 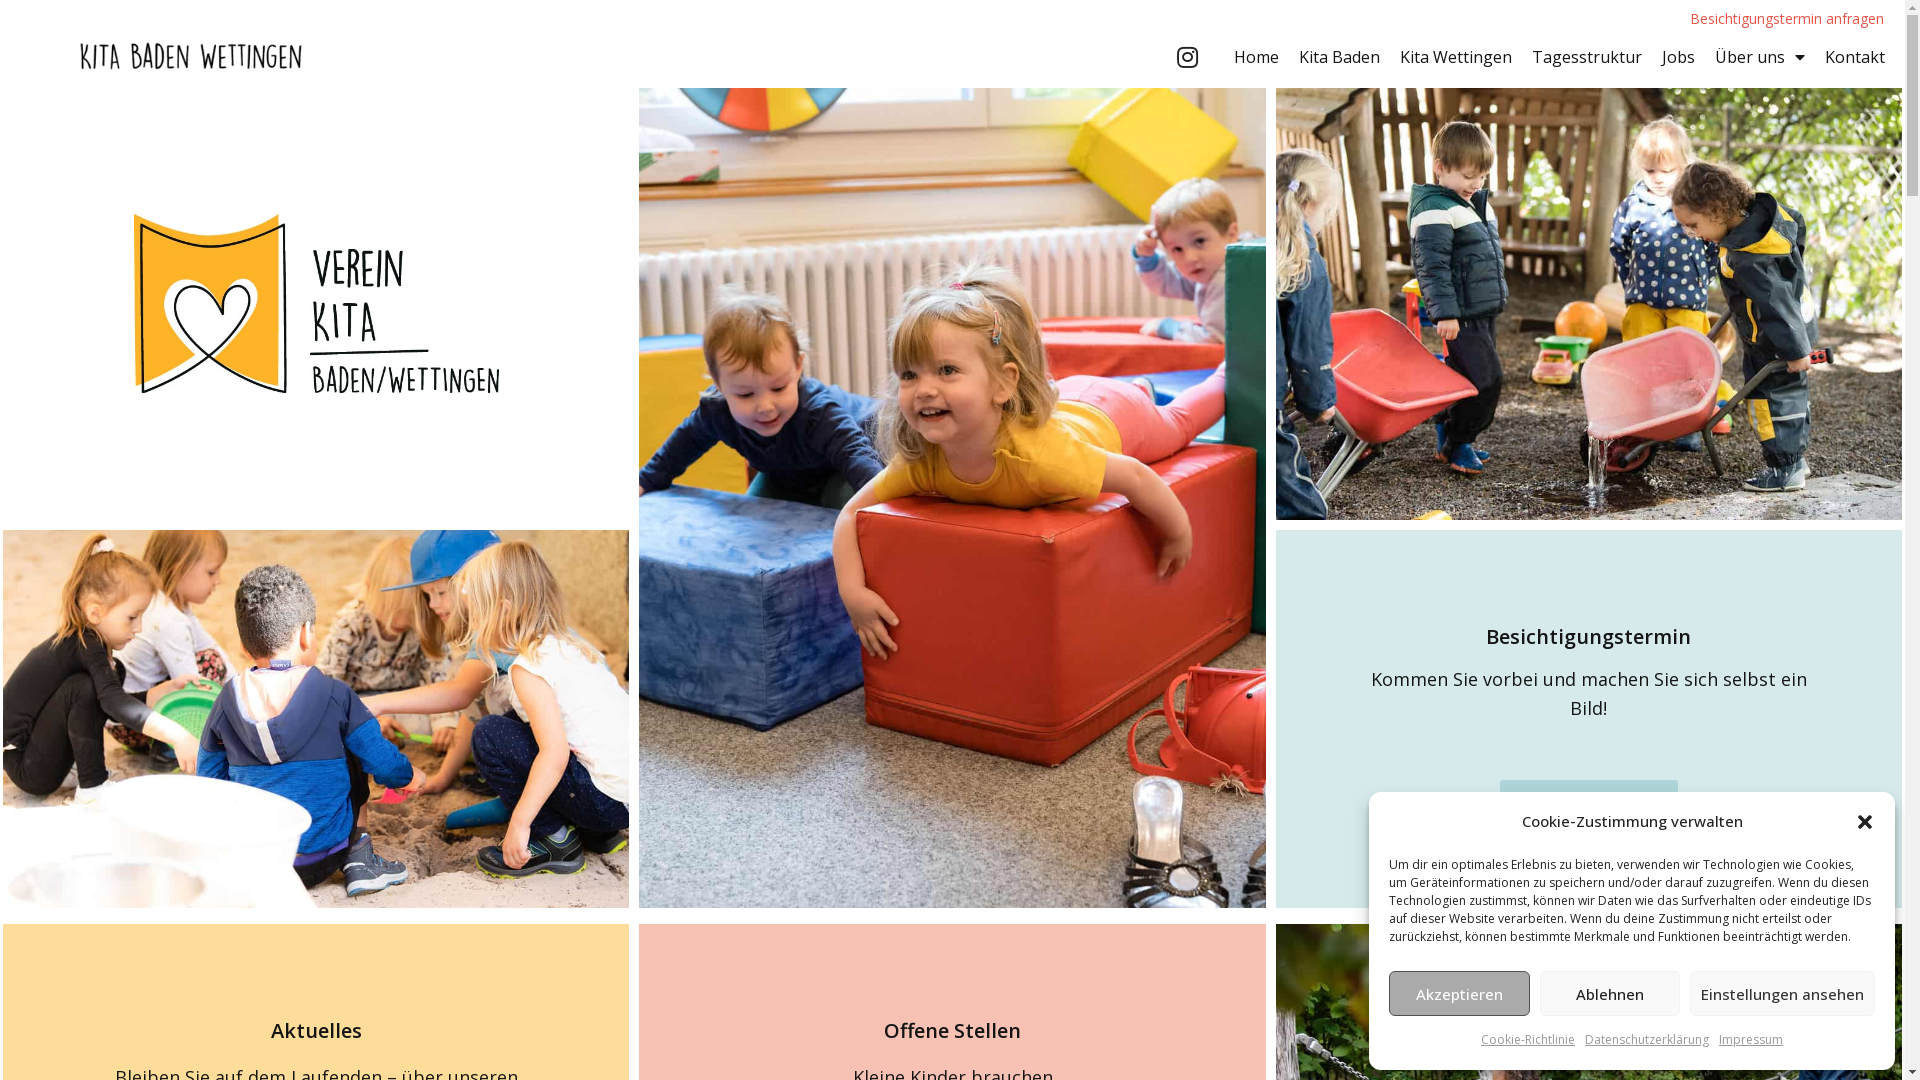 What do you see at coordinates (1528, 1040) in the screenshot?
I see `Cookie-Richtlinie` at bounding box center [1528, 1040].